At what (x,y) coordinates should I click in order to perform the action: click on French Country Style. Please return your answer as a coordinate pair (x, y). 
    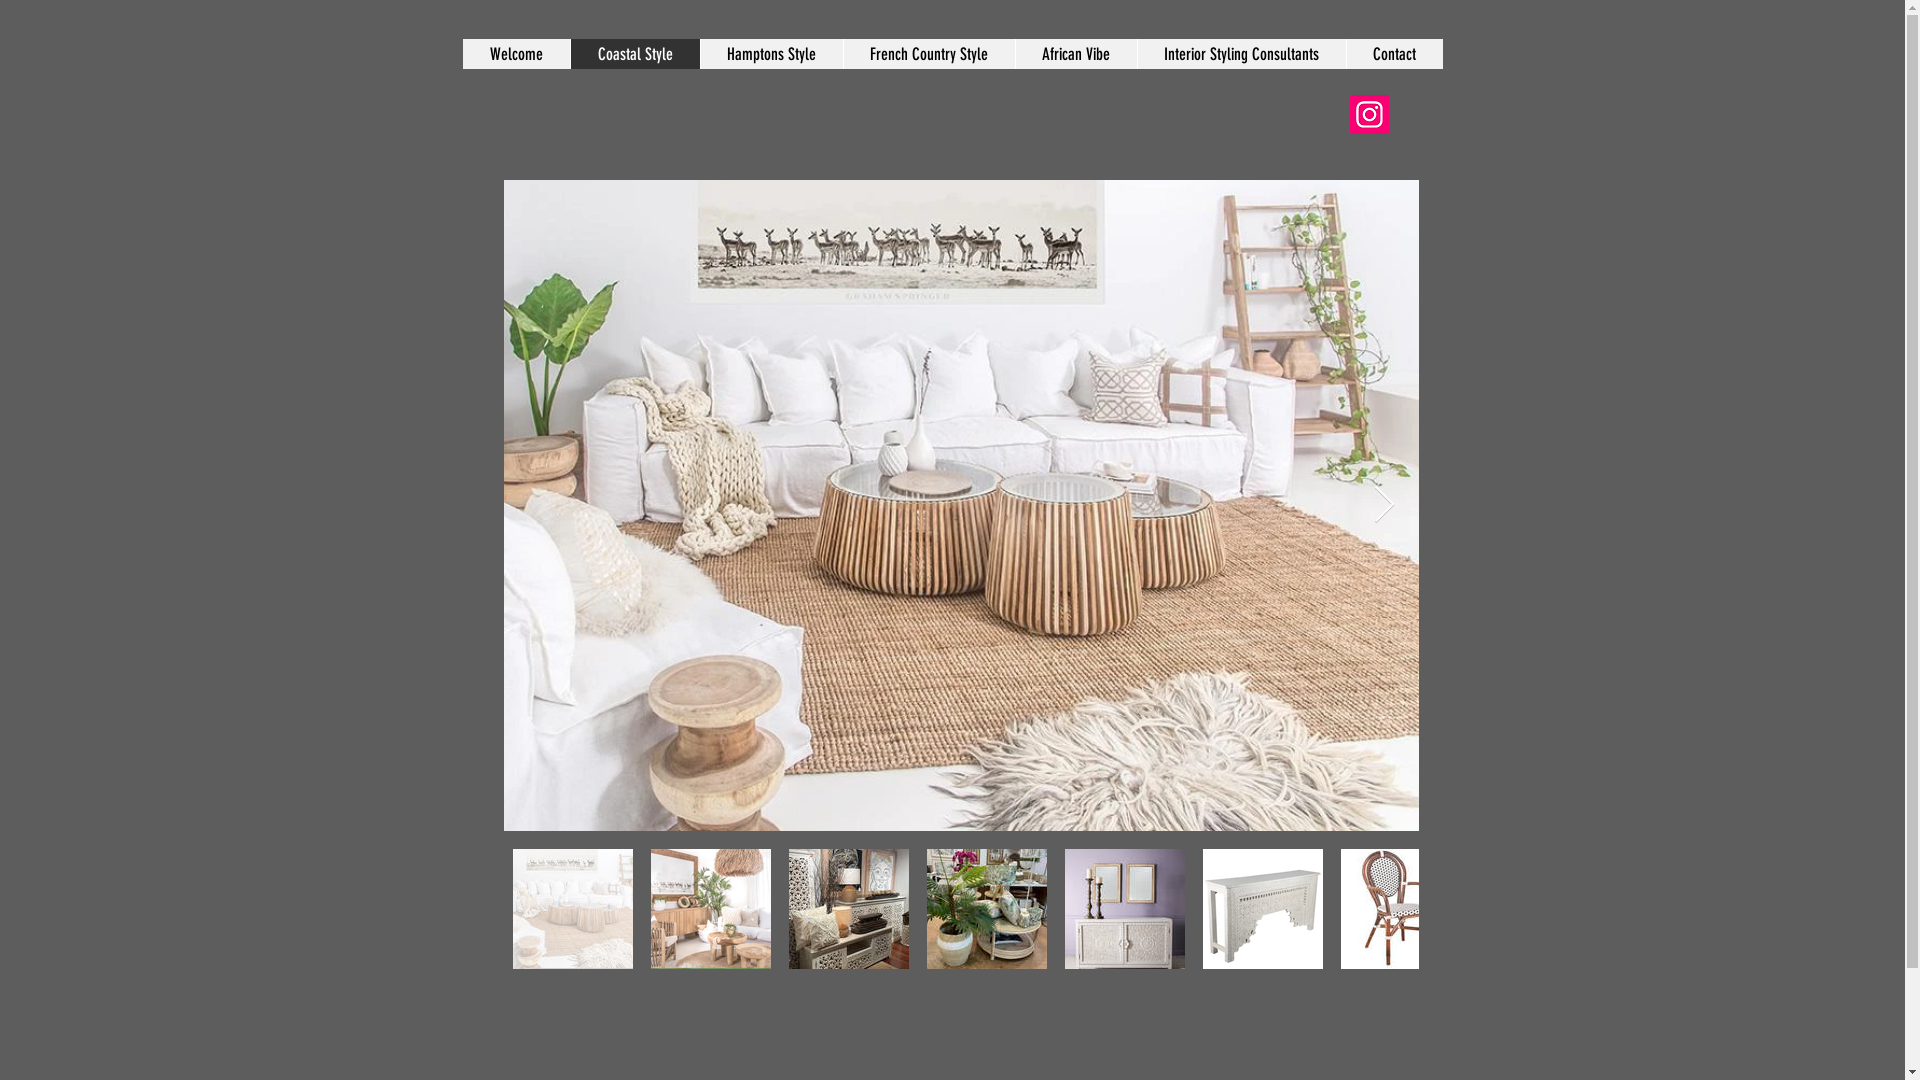
    Looking at the image, I should click on (928, 54).